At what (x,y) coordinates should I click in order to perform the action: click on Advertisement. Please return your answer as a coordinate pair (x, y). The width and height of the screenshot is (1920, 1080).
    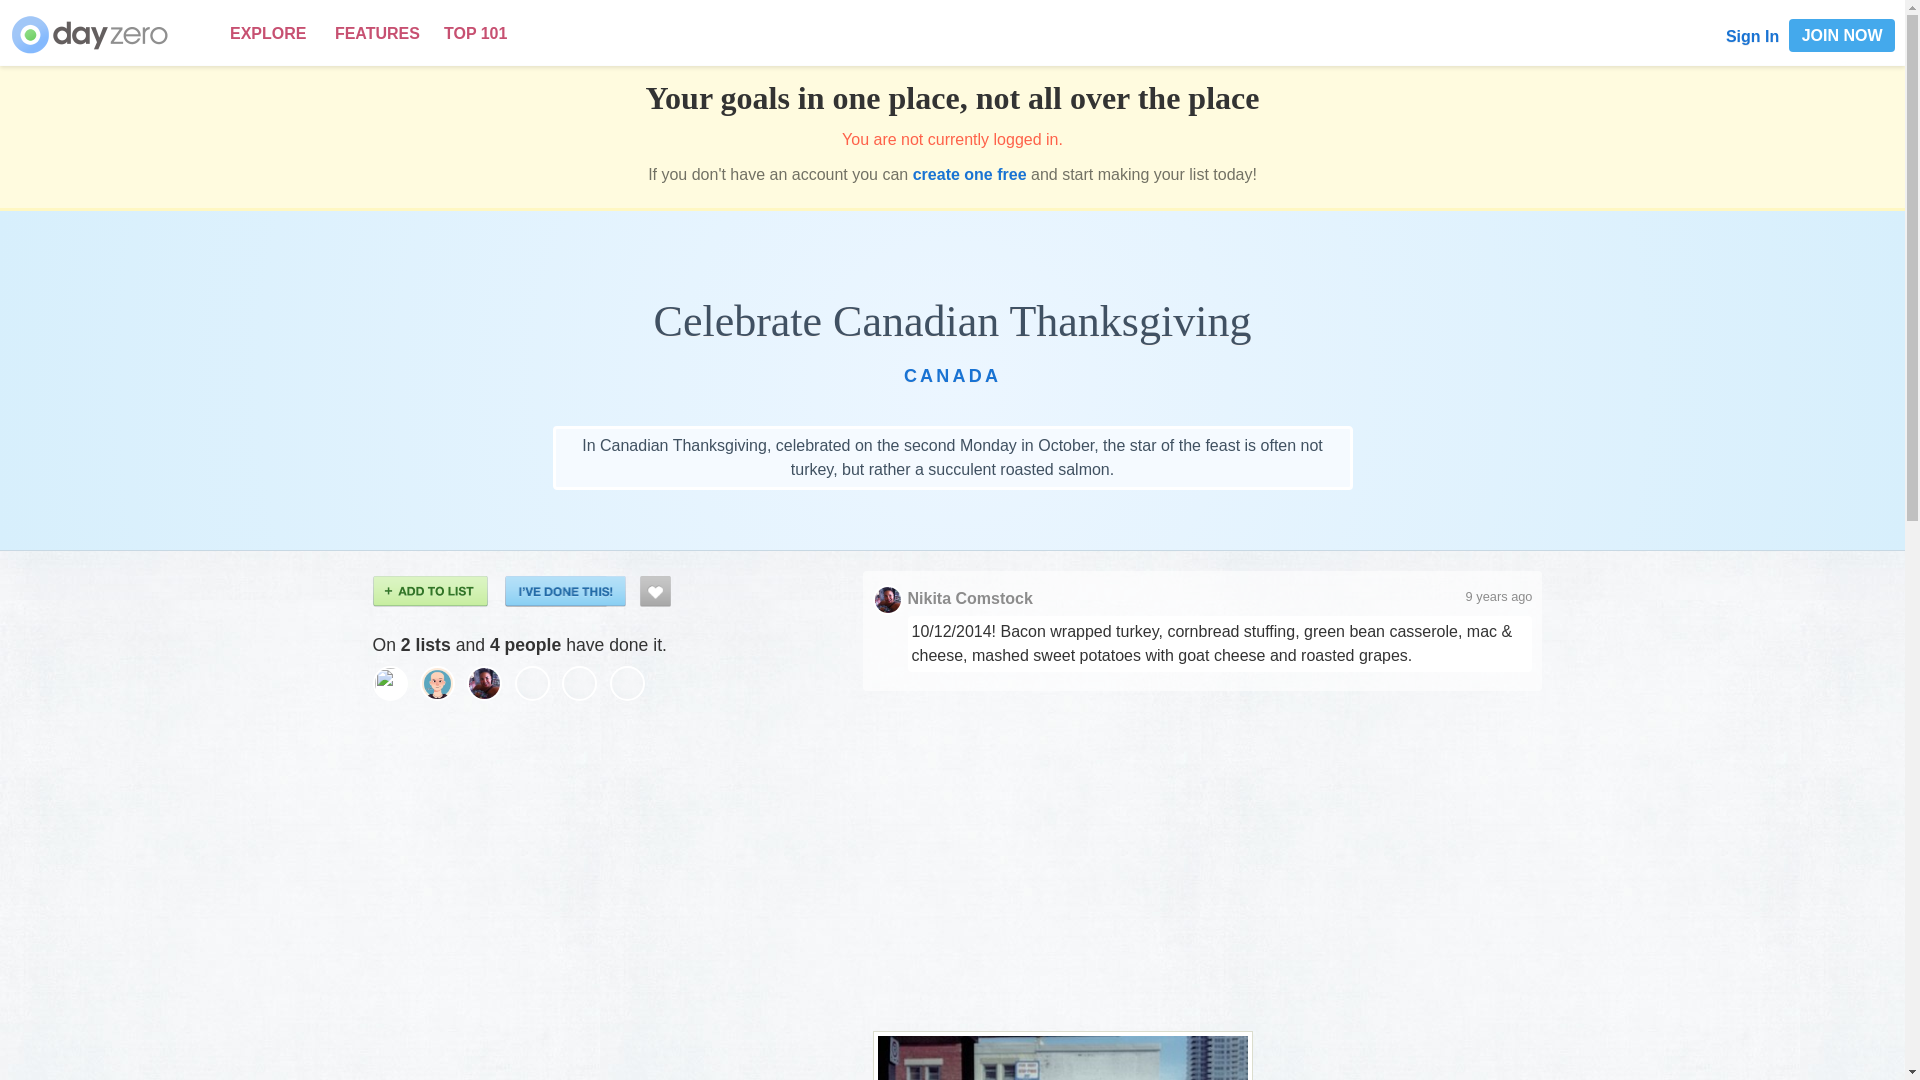
    Looking at the image, I should click on (1202, 850).